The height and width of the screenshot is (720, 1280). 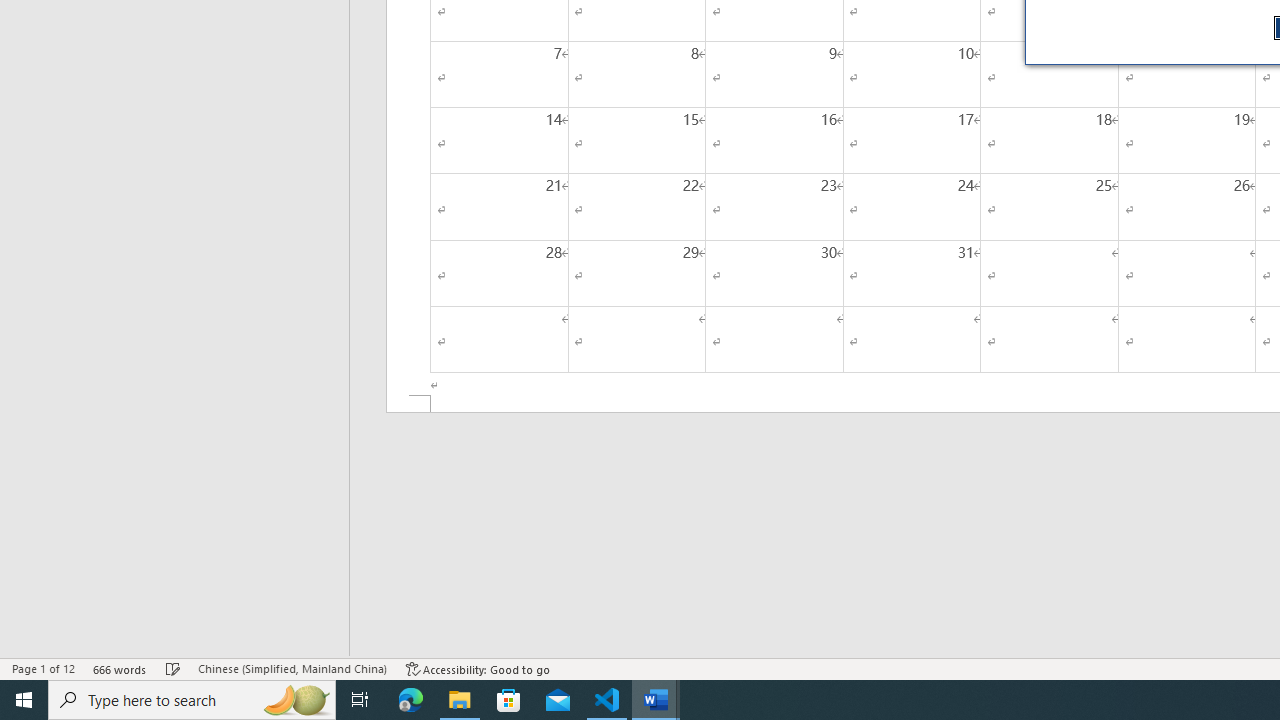 I want to click on Accessibility Checker Accessibility: Good to go, so click(x=478, y=668).